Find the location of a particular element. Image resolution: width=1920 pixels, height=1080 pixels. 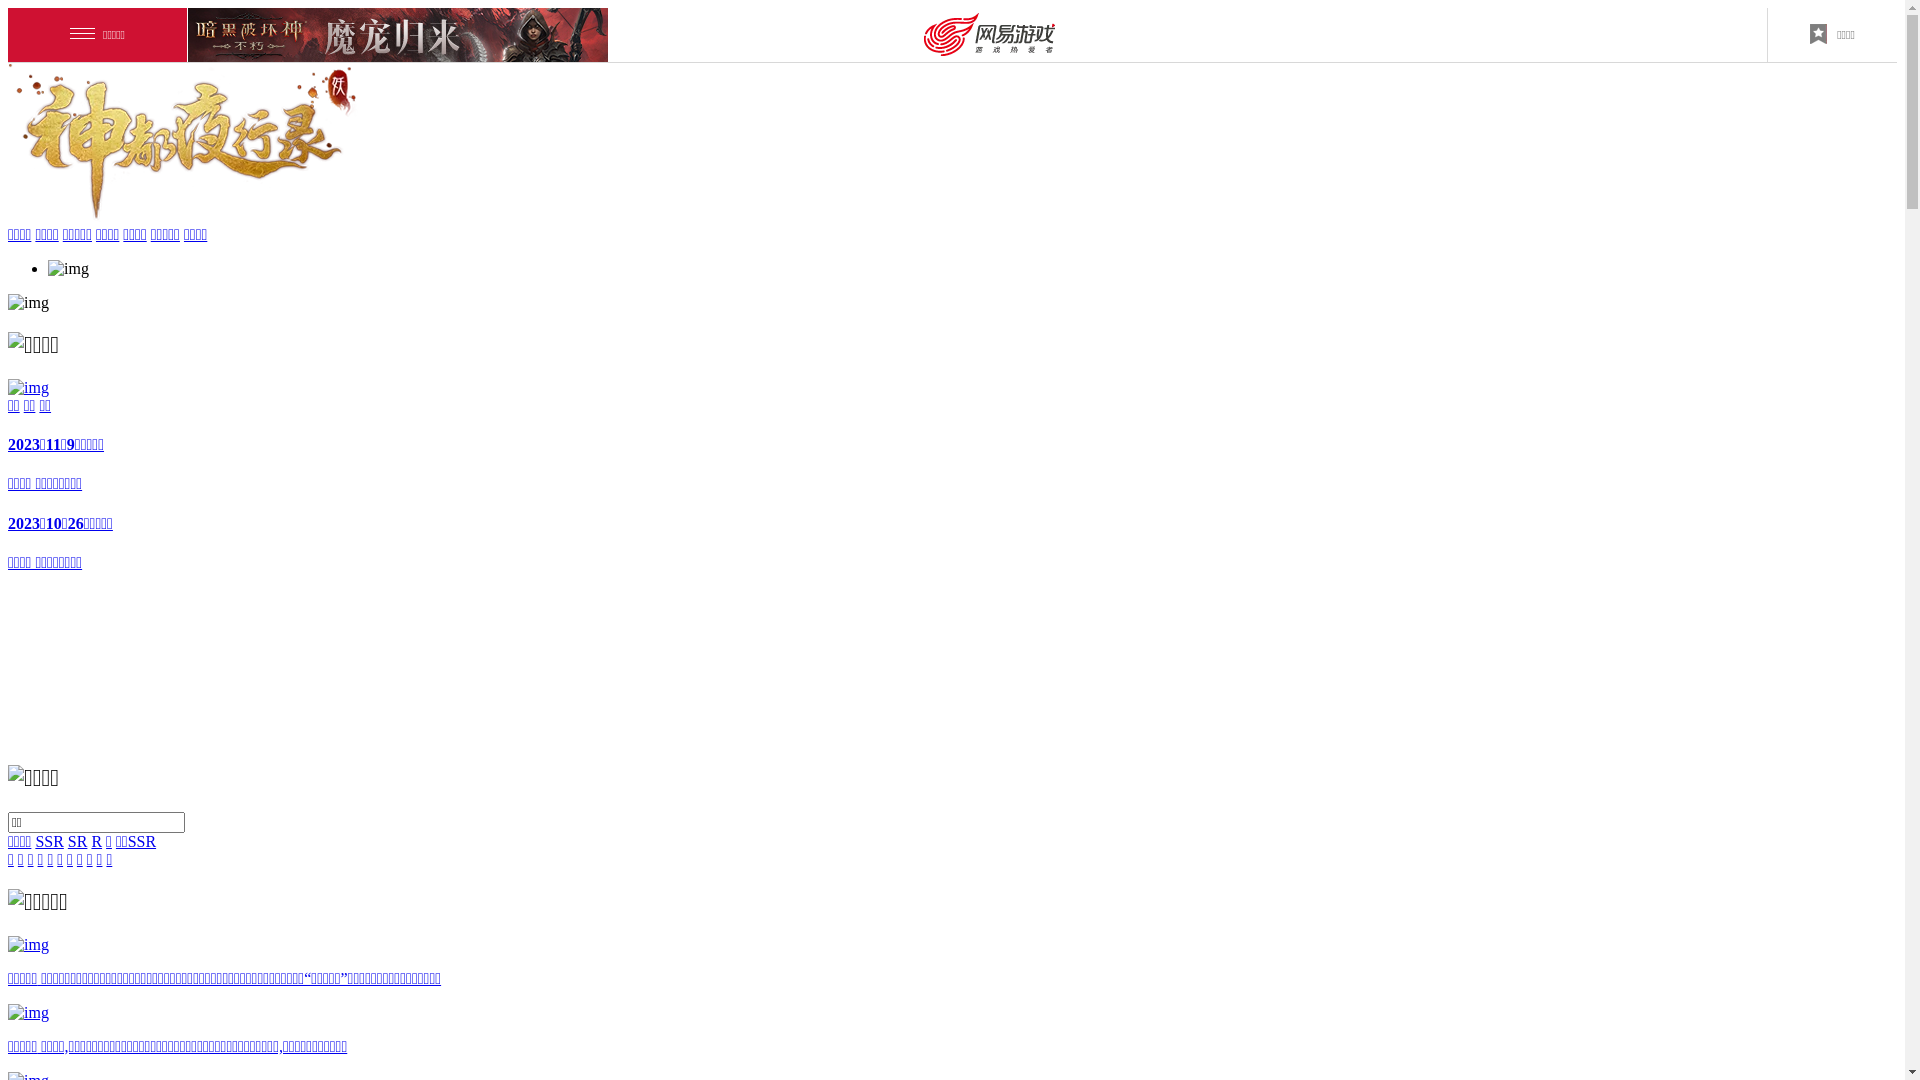

R is located at coordinates (96, 842).